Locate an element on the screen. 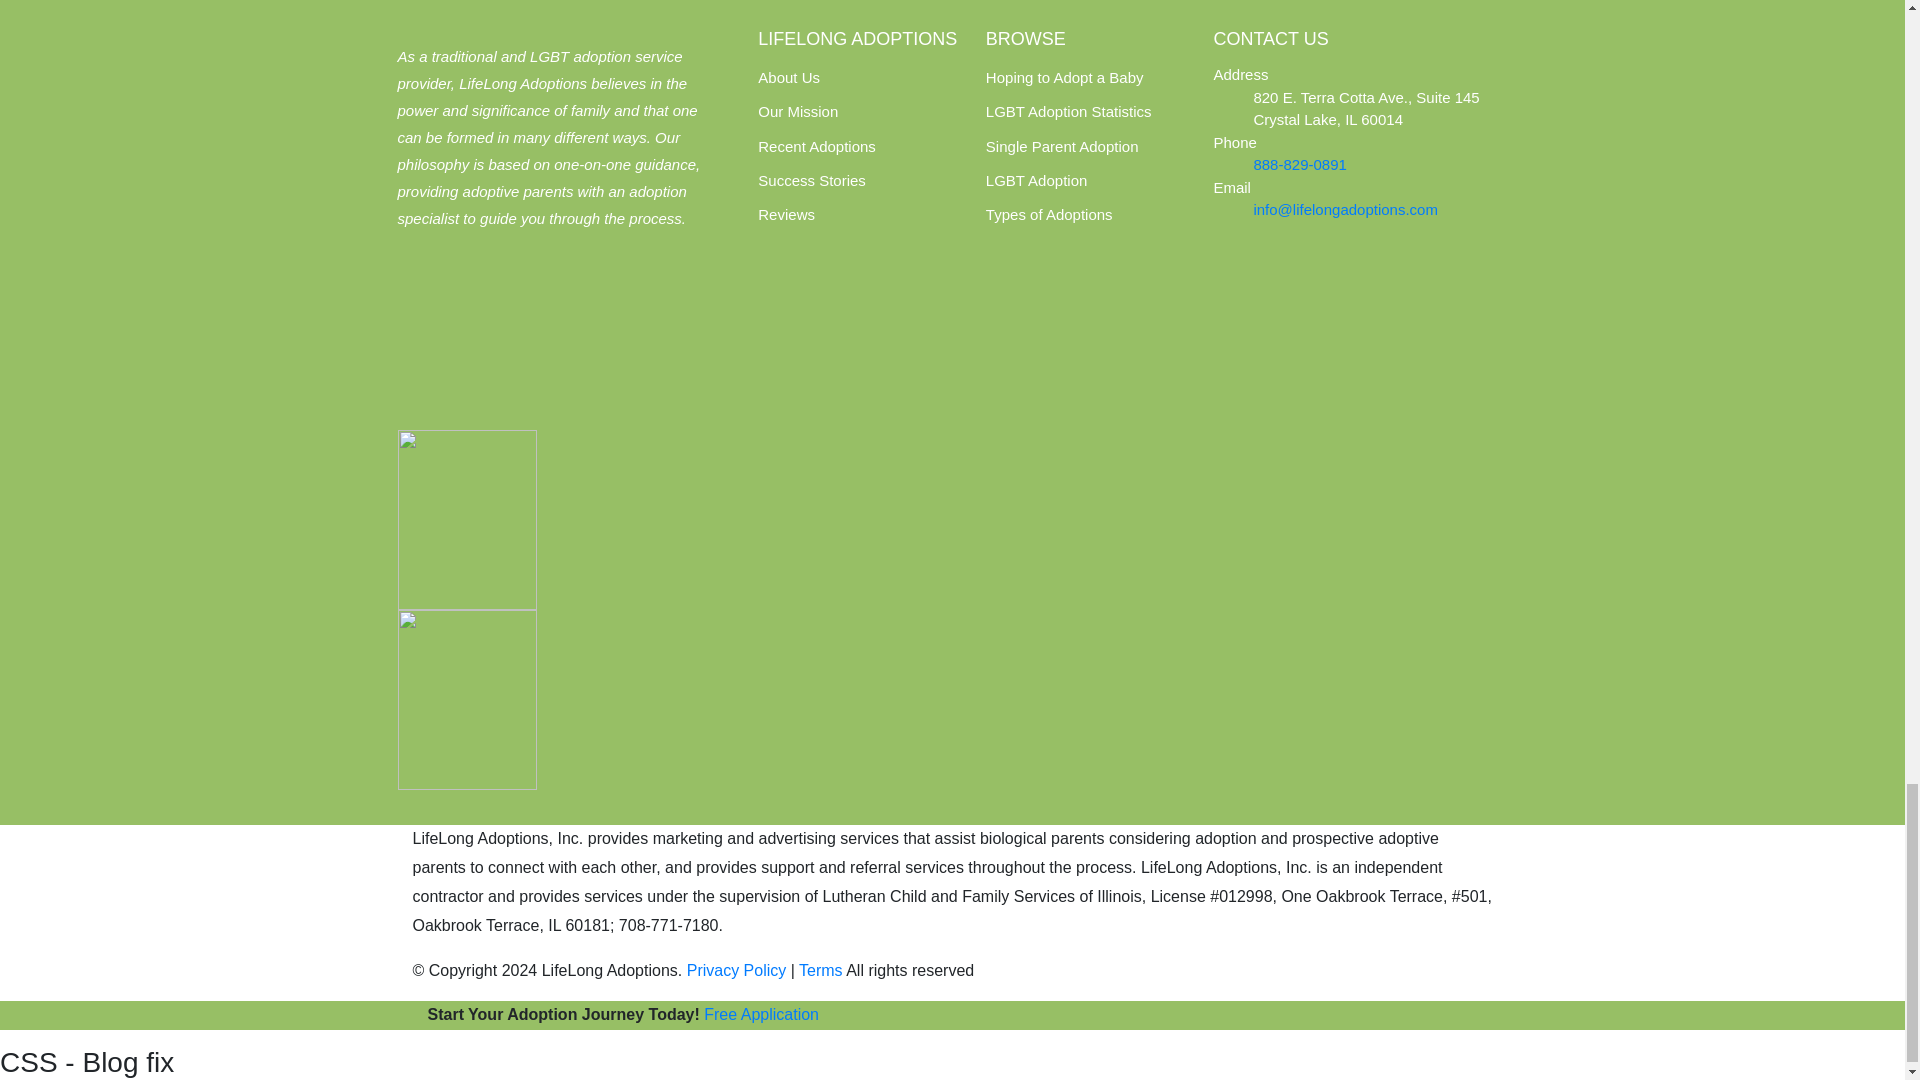 Image resolution: width=1920 pixels, height=1080 pixels. Instagram is located at coordinates (574, 284).